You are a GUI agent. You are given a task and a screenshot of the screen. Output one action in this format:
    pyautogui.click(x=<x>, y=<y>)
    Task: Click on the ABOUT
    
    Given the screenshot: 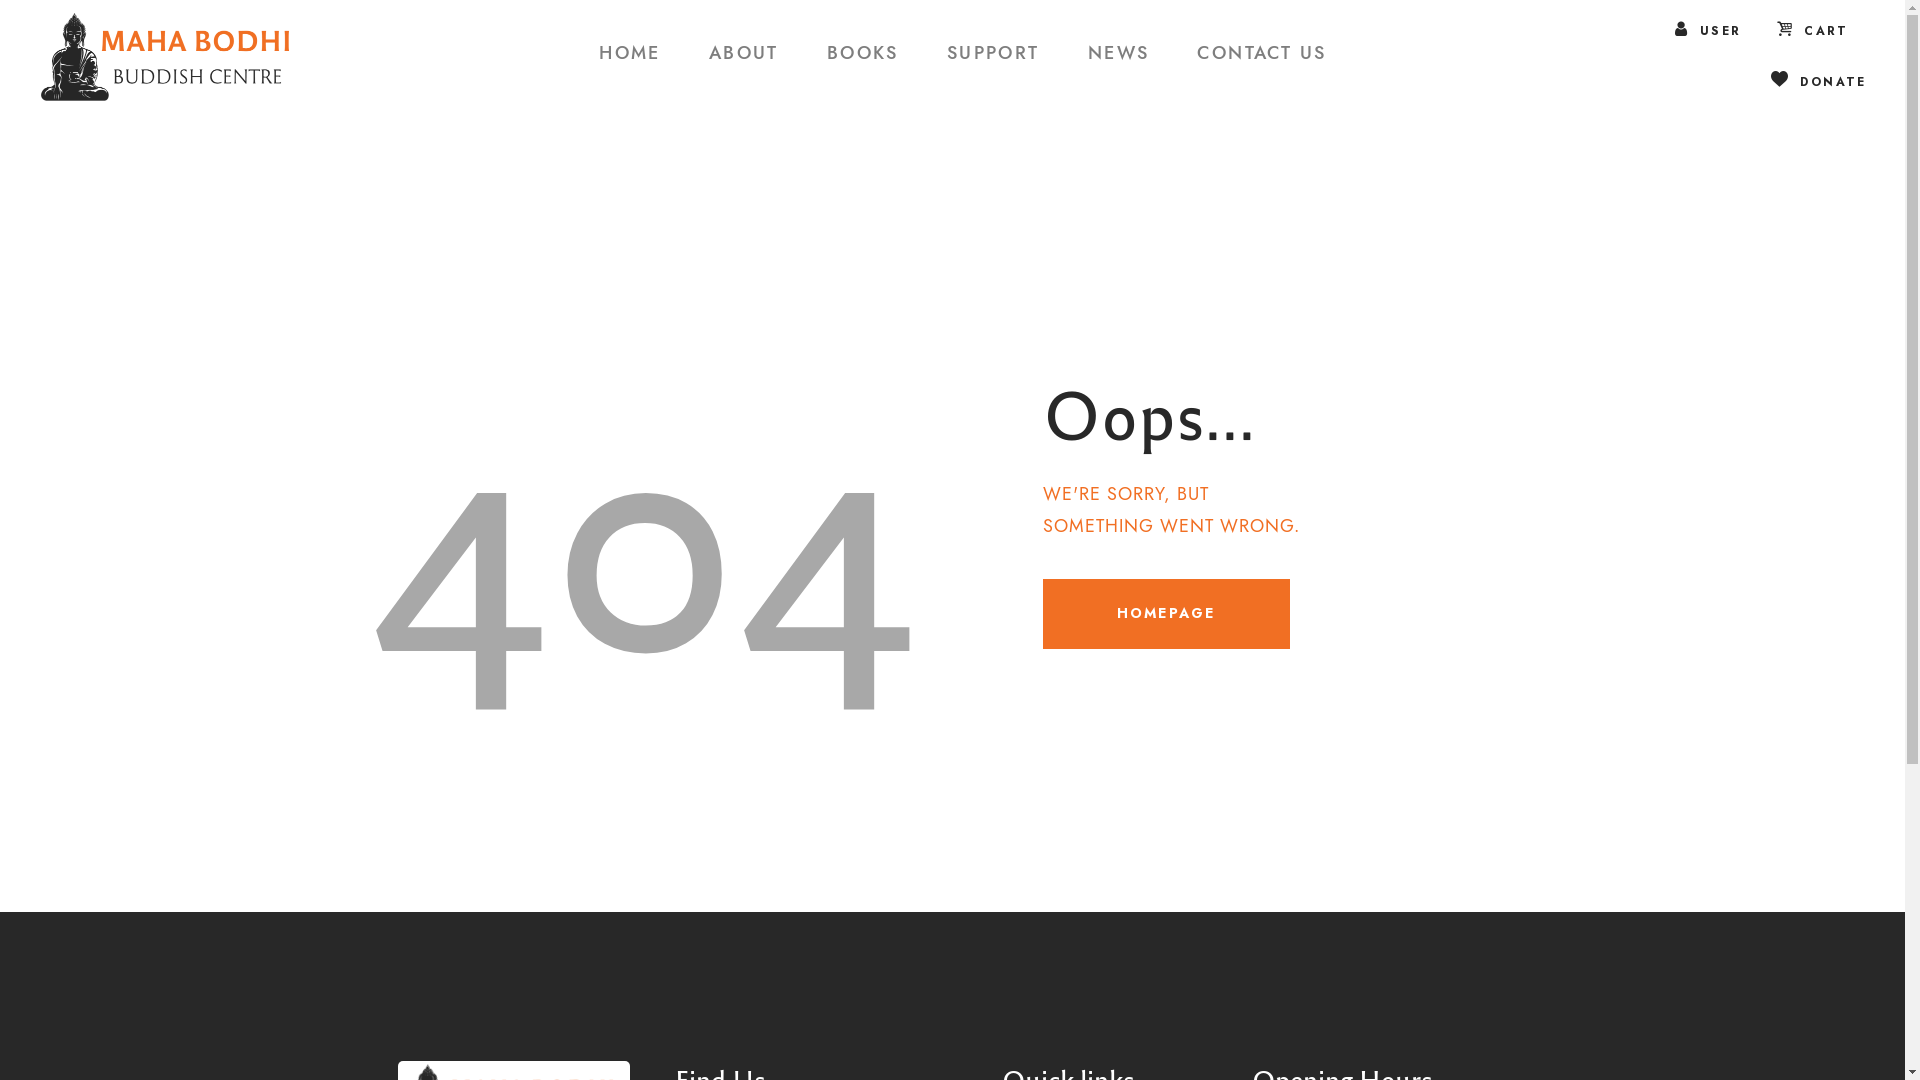 What is the action you would take?
    pyautogui.click(x=744, y=55)
    